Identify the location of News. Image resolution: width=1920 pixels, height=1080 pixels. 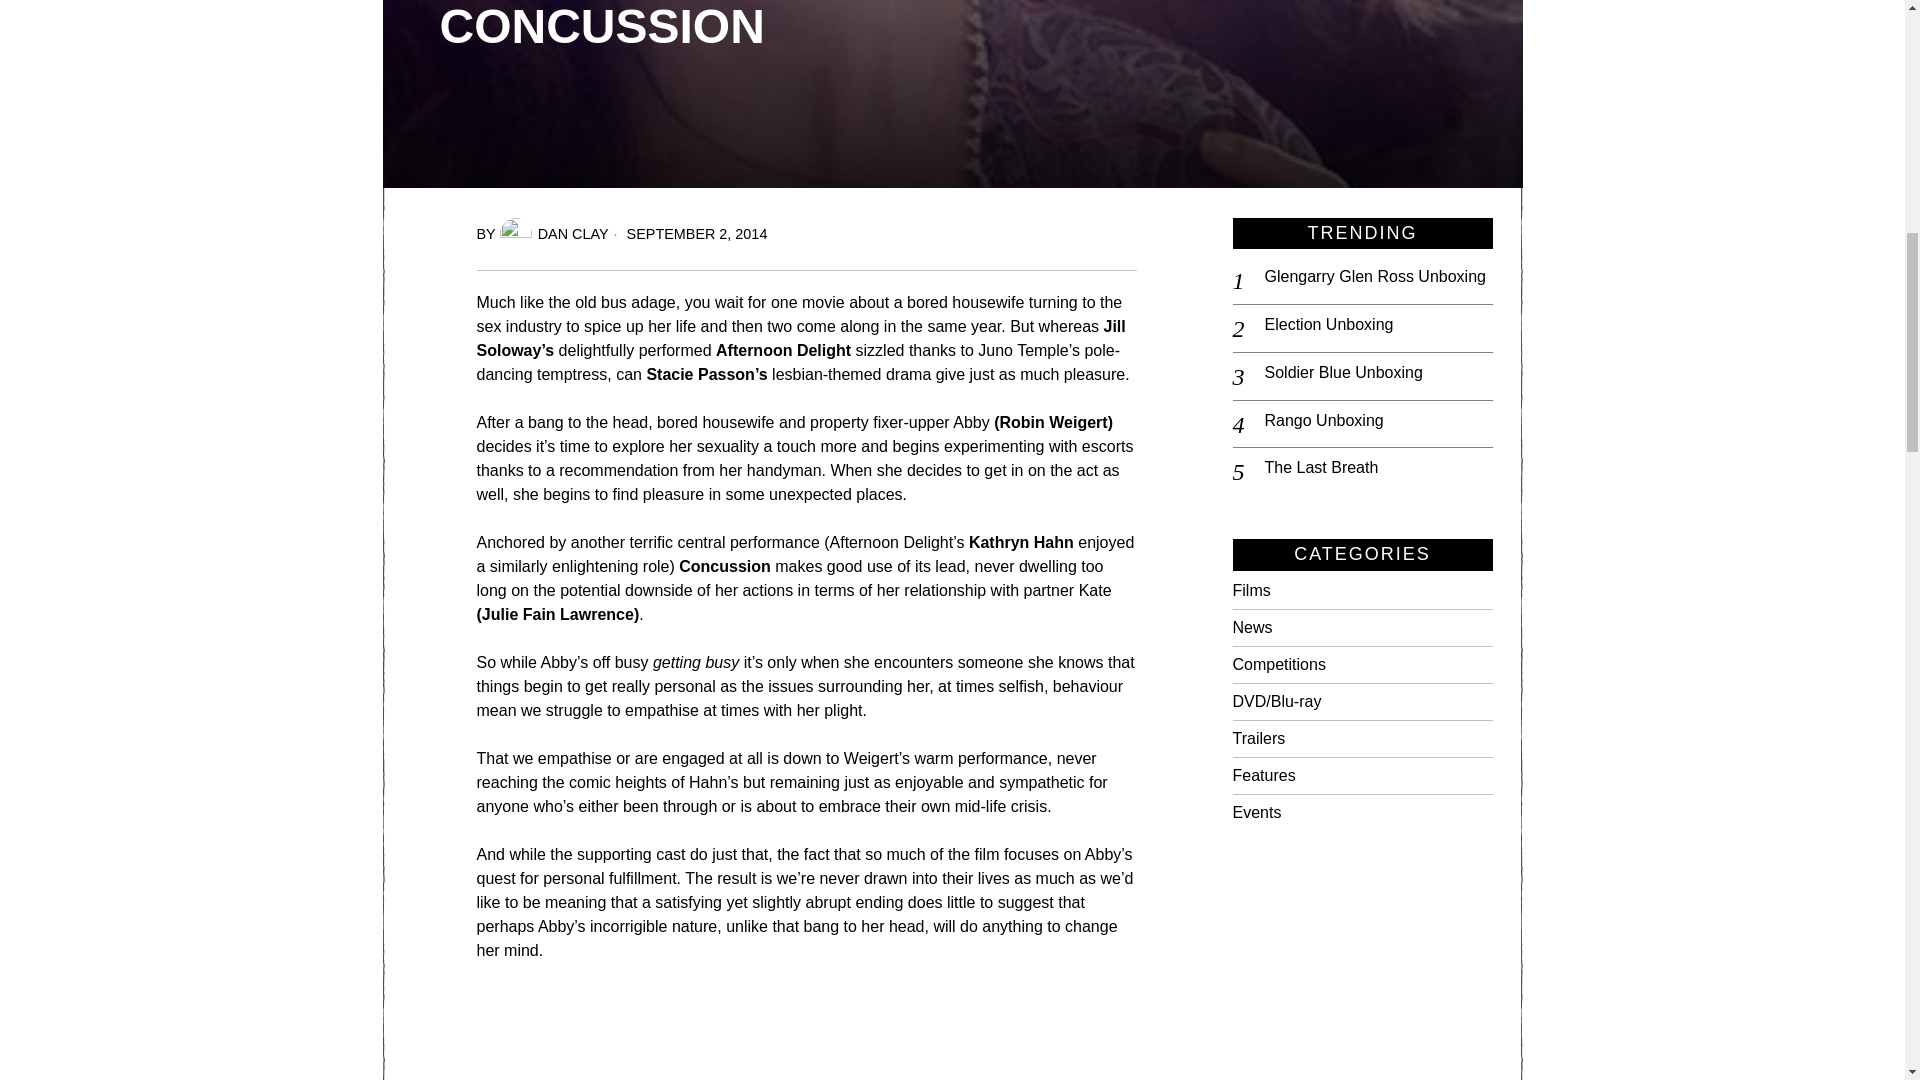
(1252, 627).